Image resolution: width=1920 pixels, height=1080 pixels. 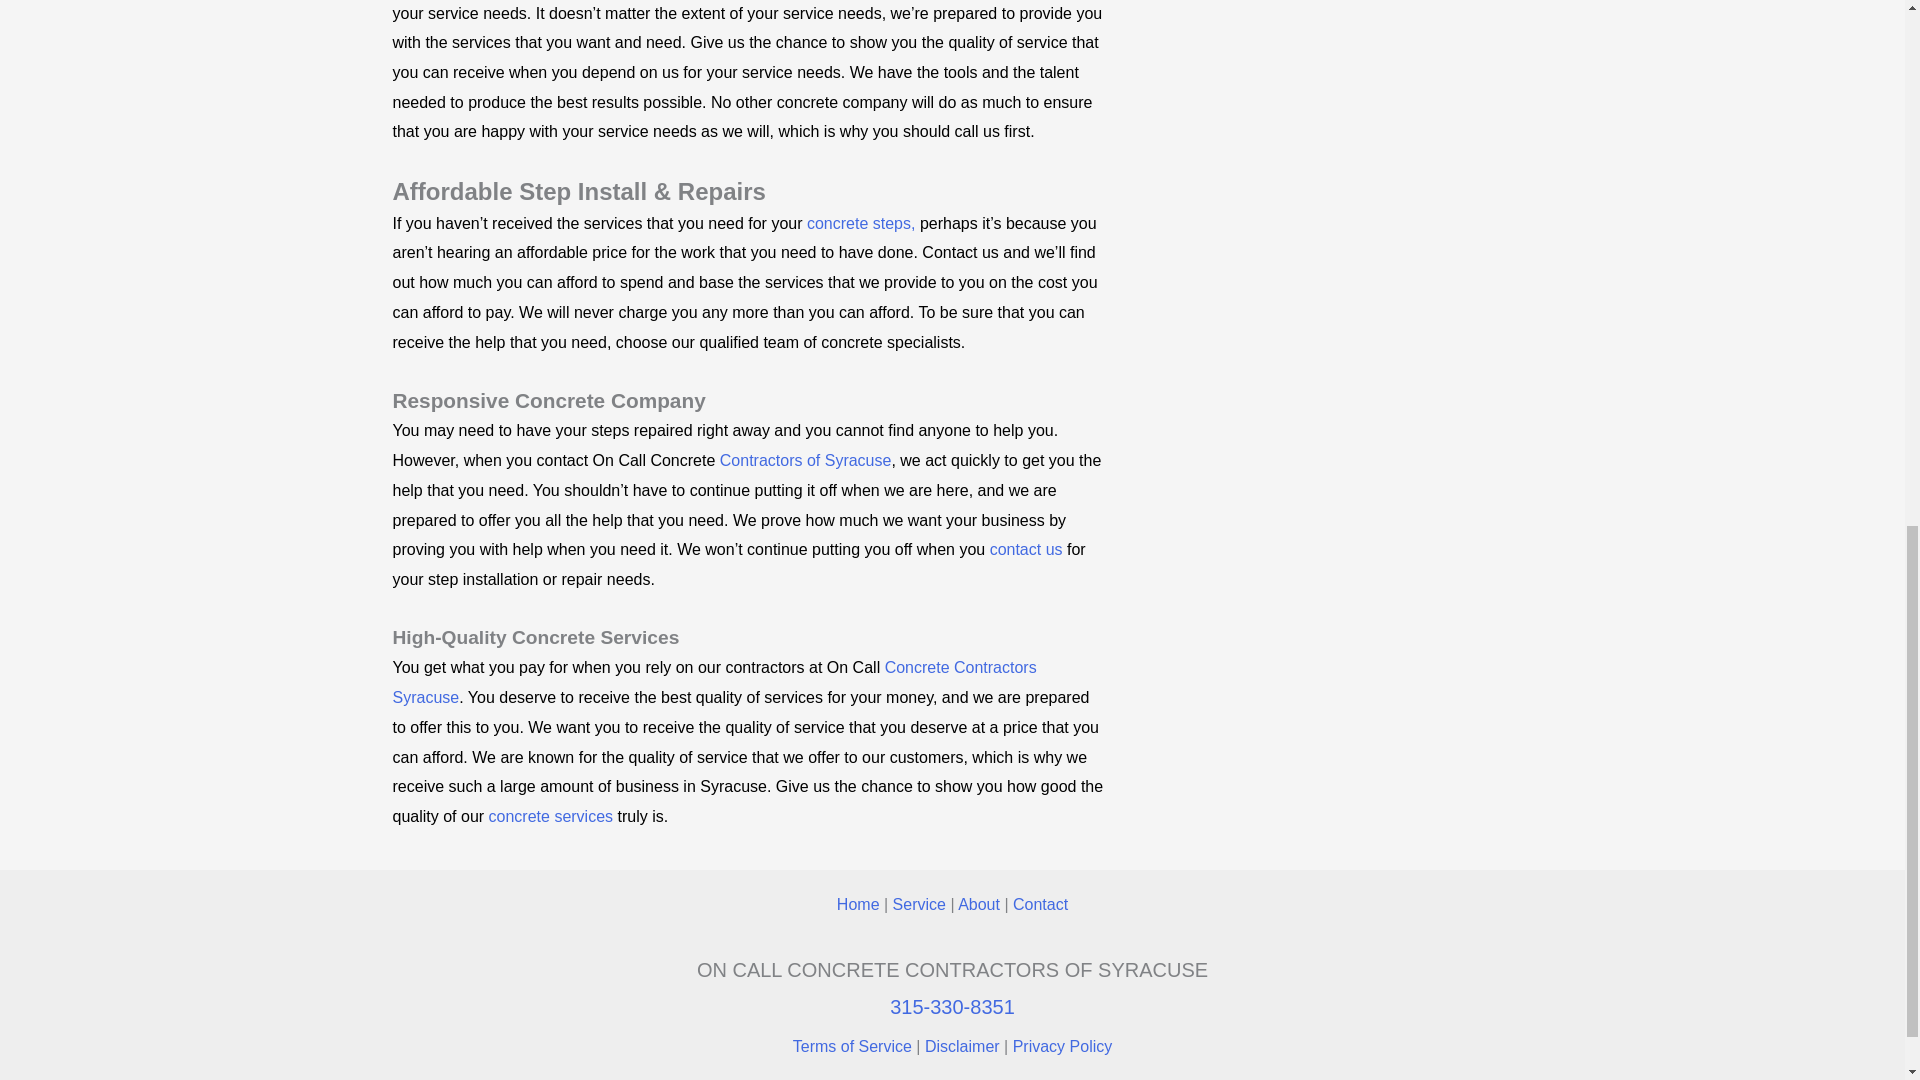 I want to click on concrete services, so click(x=552, y=816).